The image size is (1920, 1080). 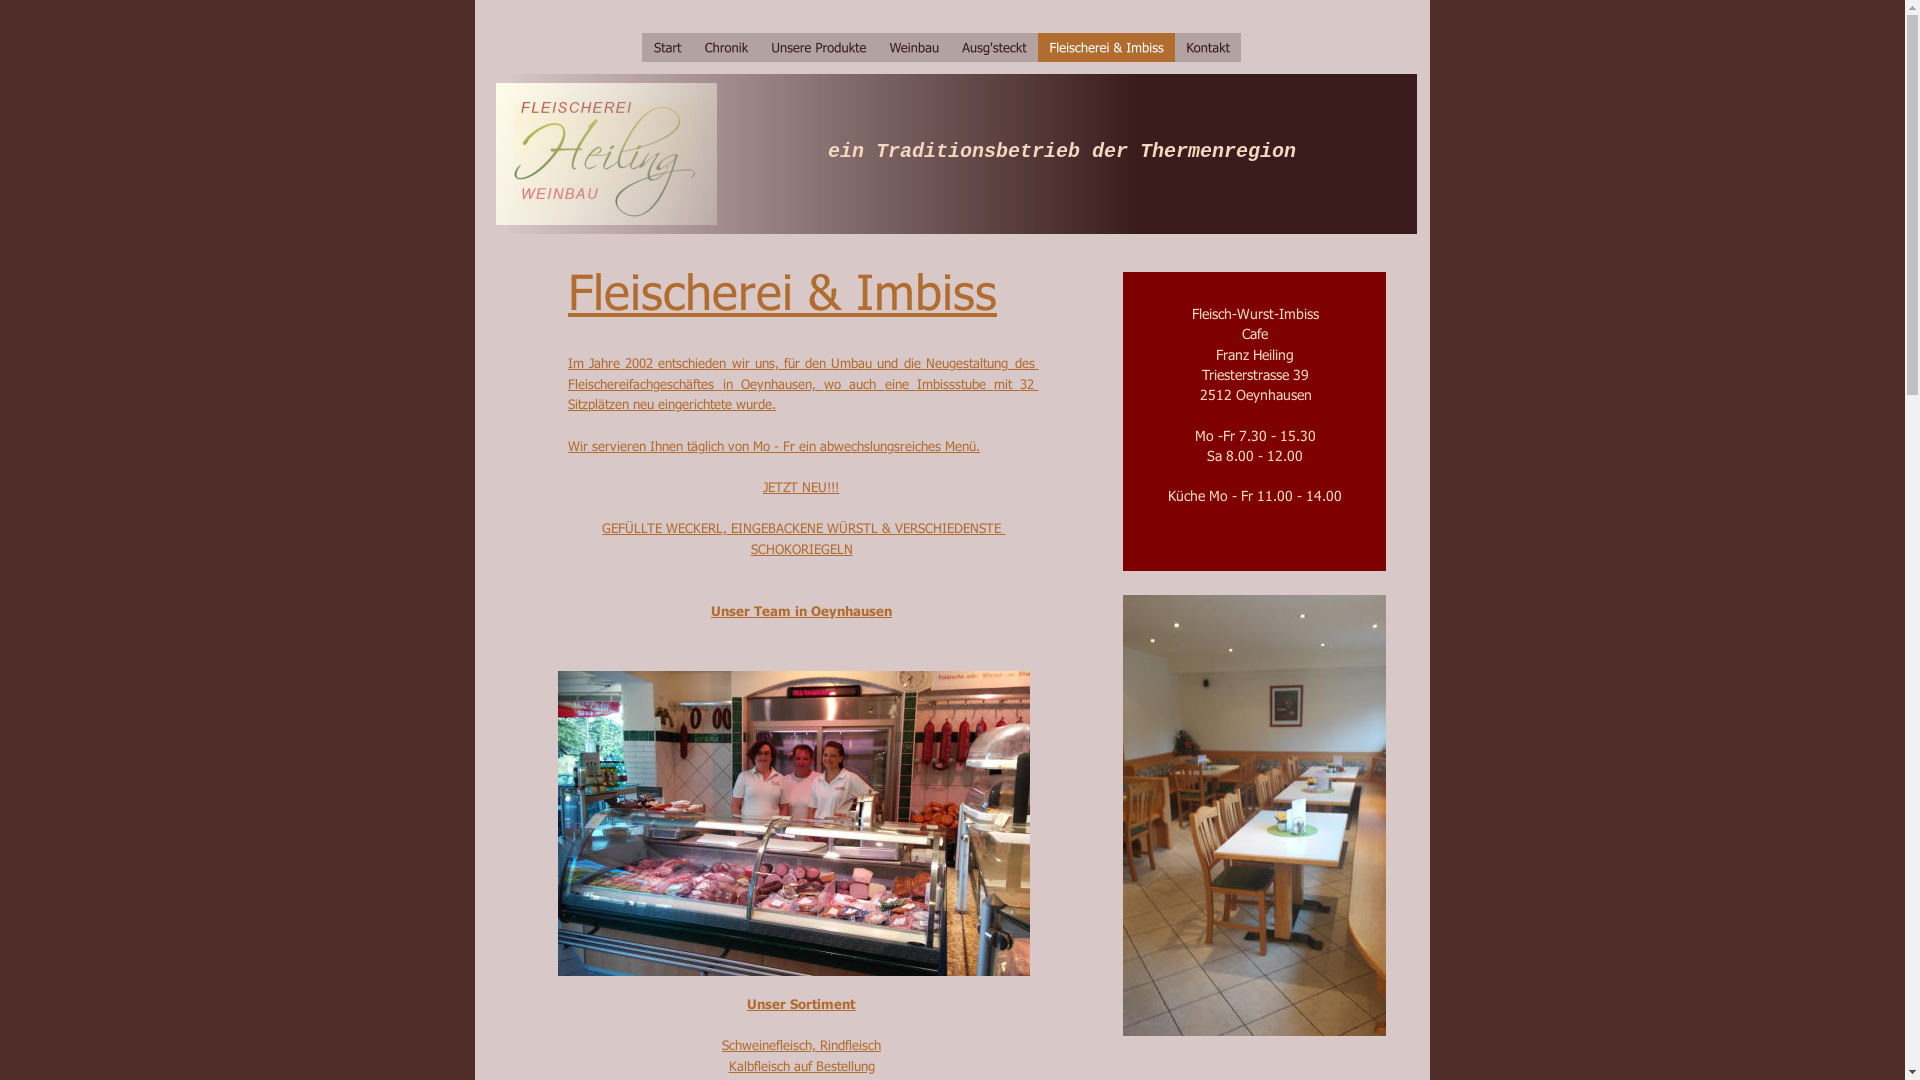 What do you see at coordinates (836, 384) in the screenshot?
I see `wo  ` at bounding box center [836, 384].